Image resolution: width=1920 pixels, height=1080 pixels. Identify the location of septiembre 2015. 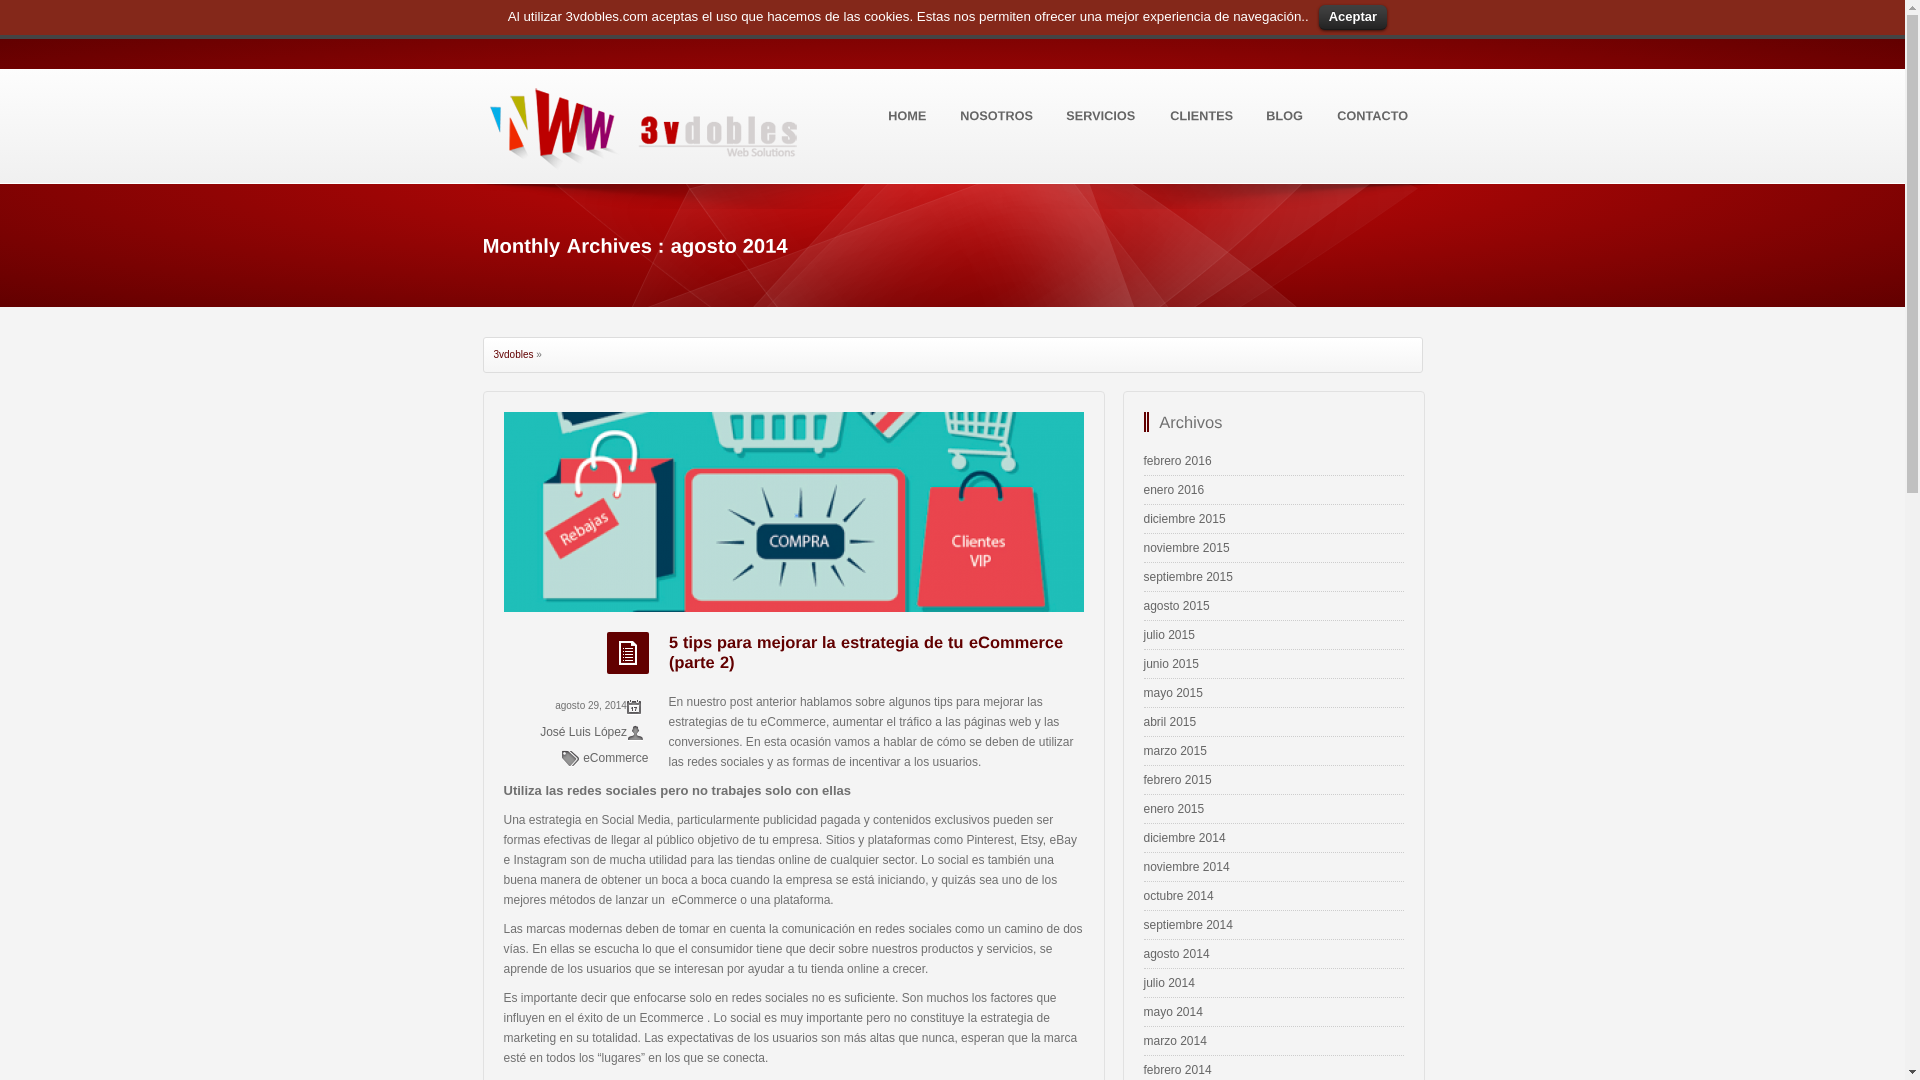
(1188, 577).